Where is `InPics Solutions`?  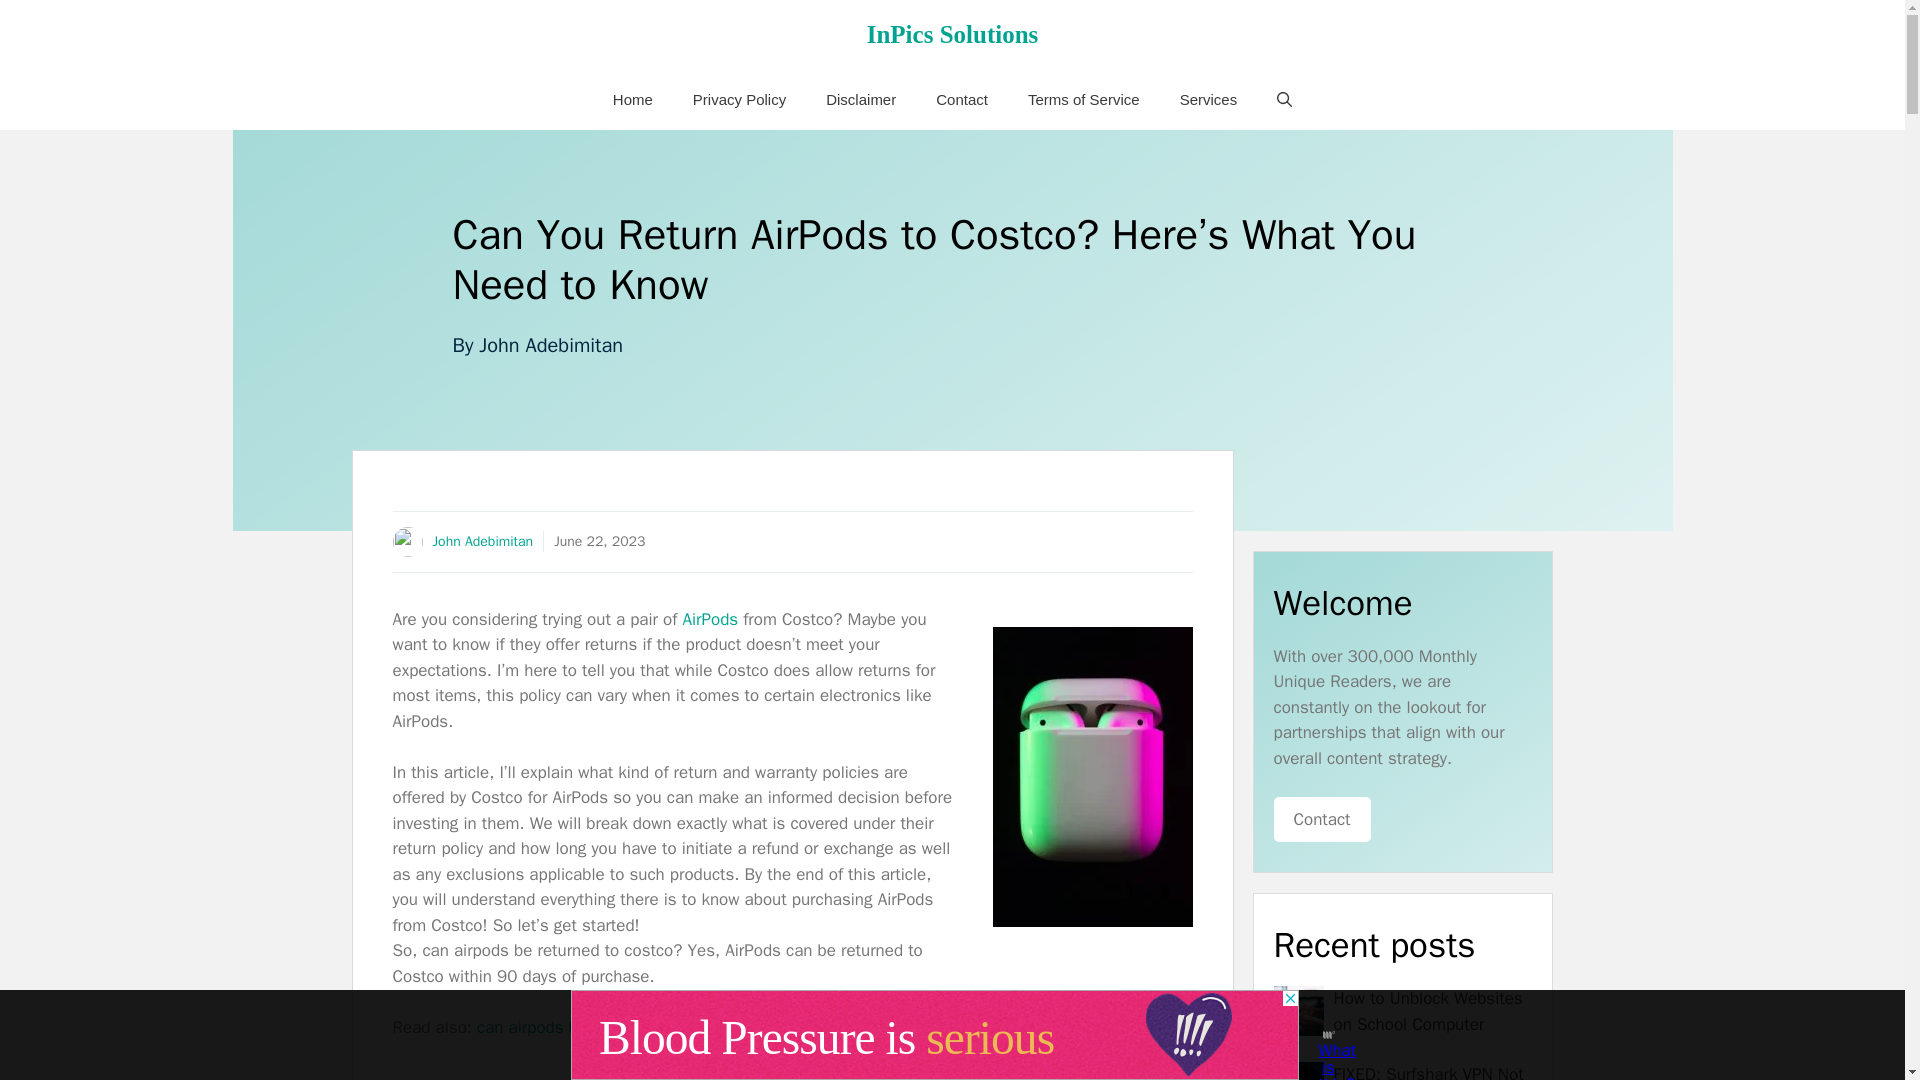 InPics Solutions is located at coordinates (952, 34).